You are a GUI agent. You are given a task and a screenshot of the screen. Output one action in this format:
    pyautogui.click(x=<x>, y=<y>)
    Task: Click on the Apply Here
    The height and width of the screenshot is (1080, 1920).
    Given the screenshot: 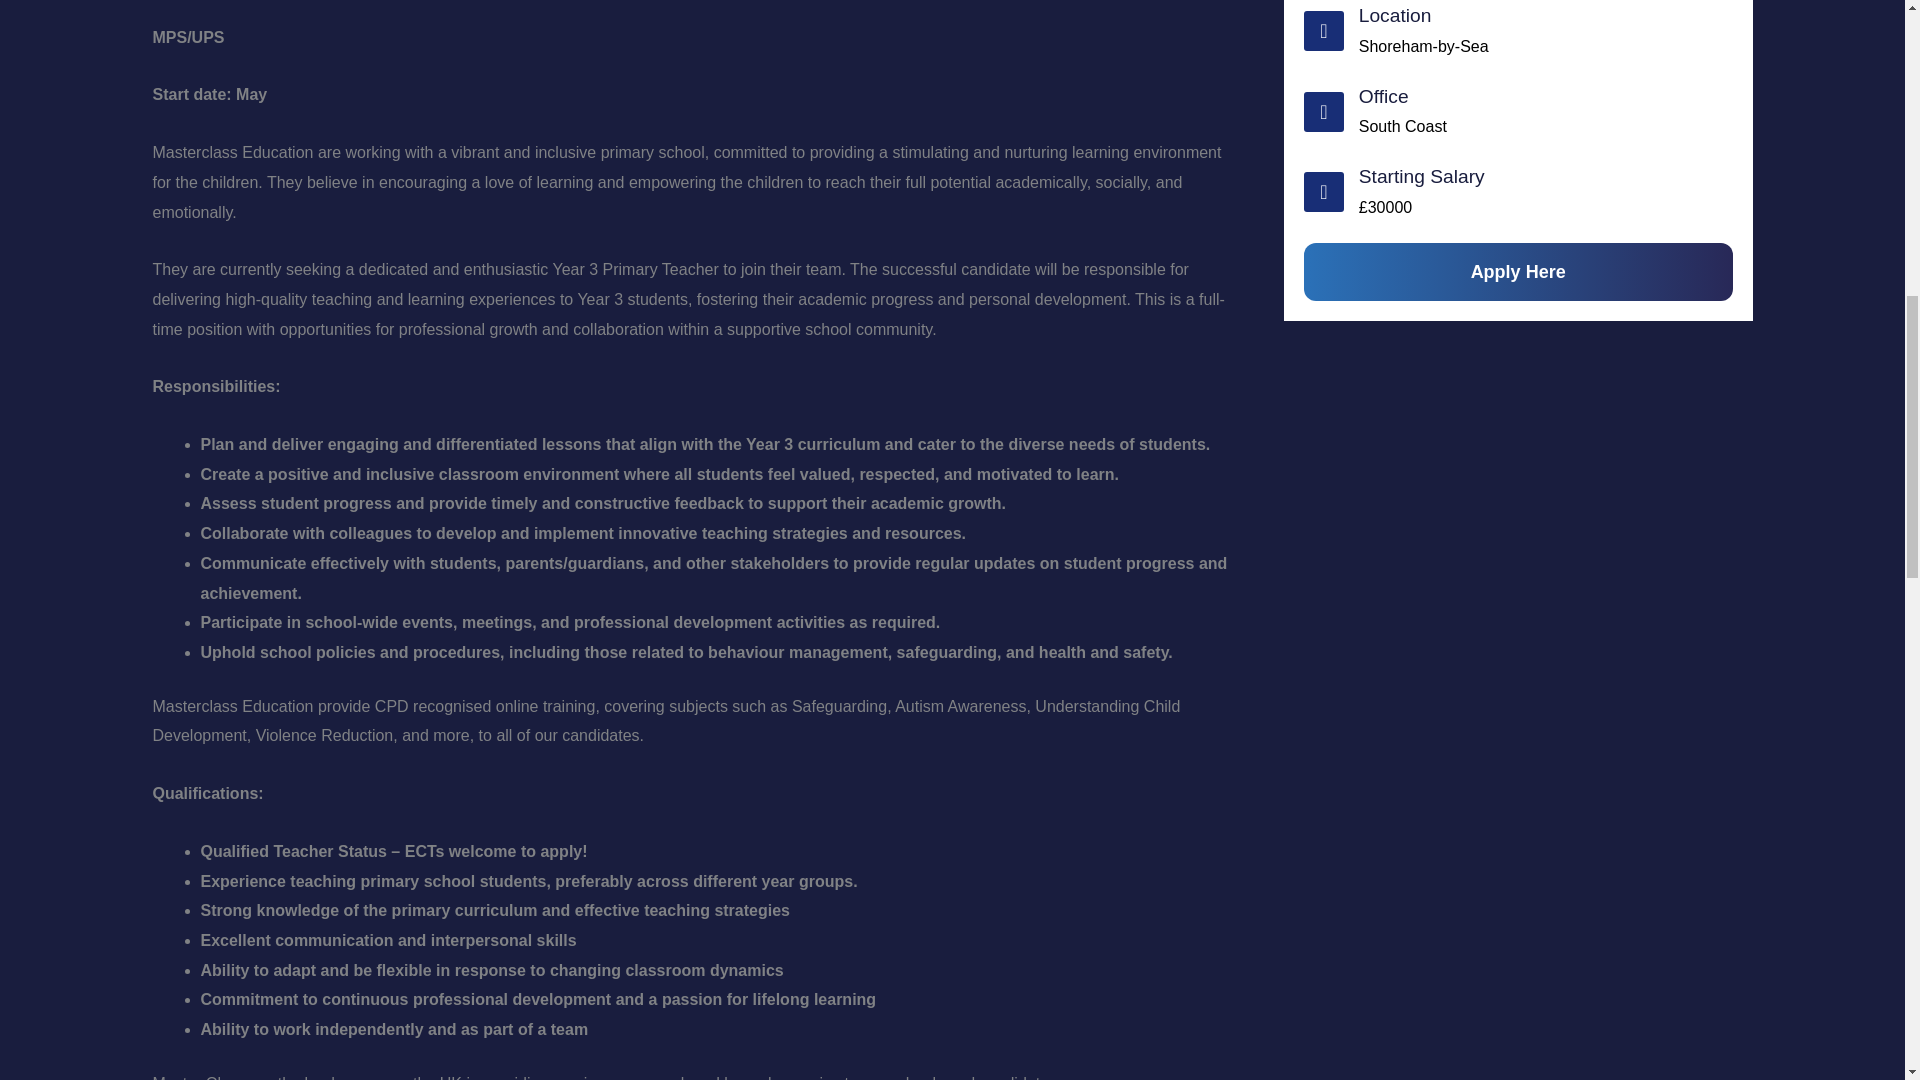 What is the action you would take?
    pyautogui.click(x=1518, y=272)
    